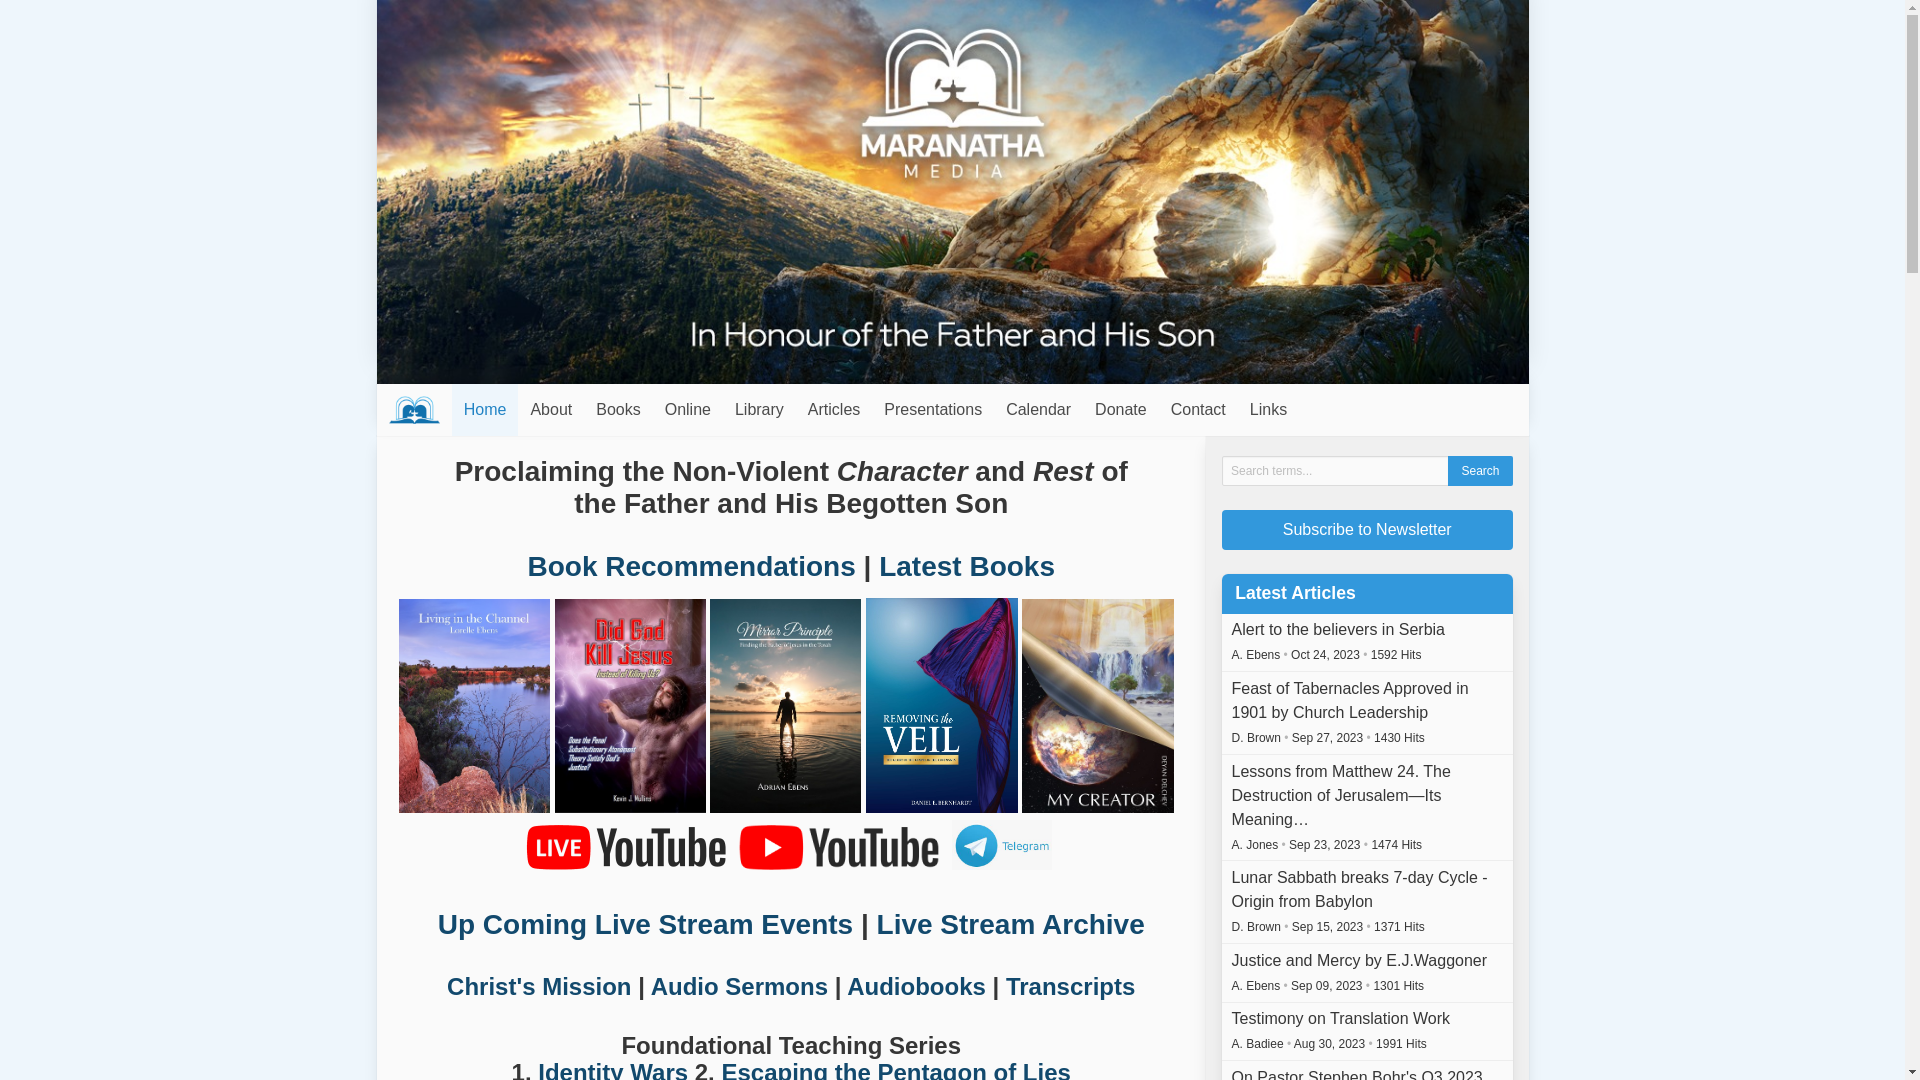 The height and width of the screenshot is (1080, 1920). Describe the element at coordinates (740, 986) in the screenshot. I see `Audio Sermons` at that location.